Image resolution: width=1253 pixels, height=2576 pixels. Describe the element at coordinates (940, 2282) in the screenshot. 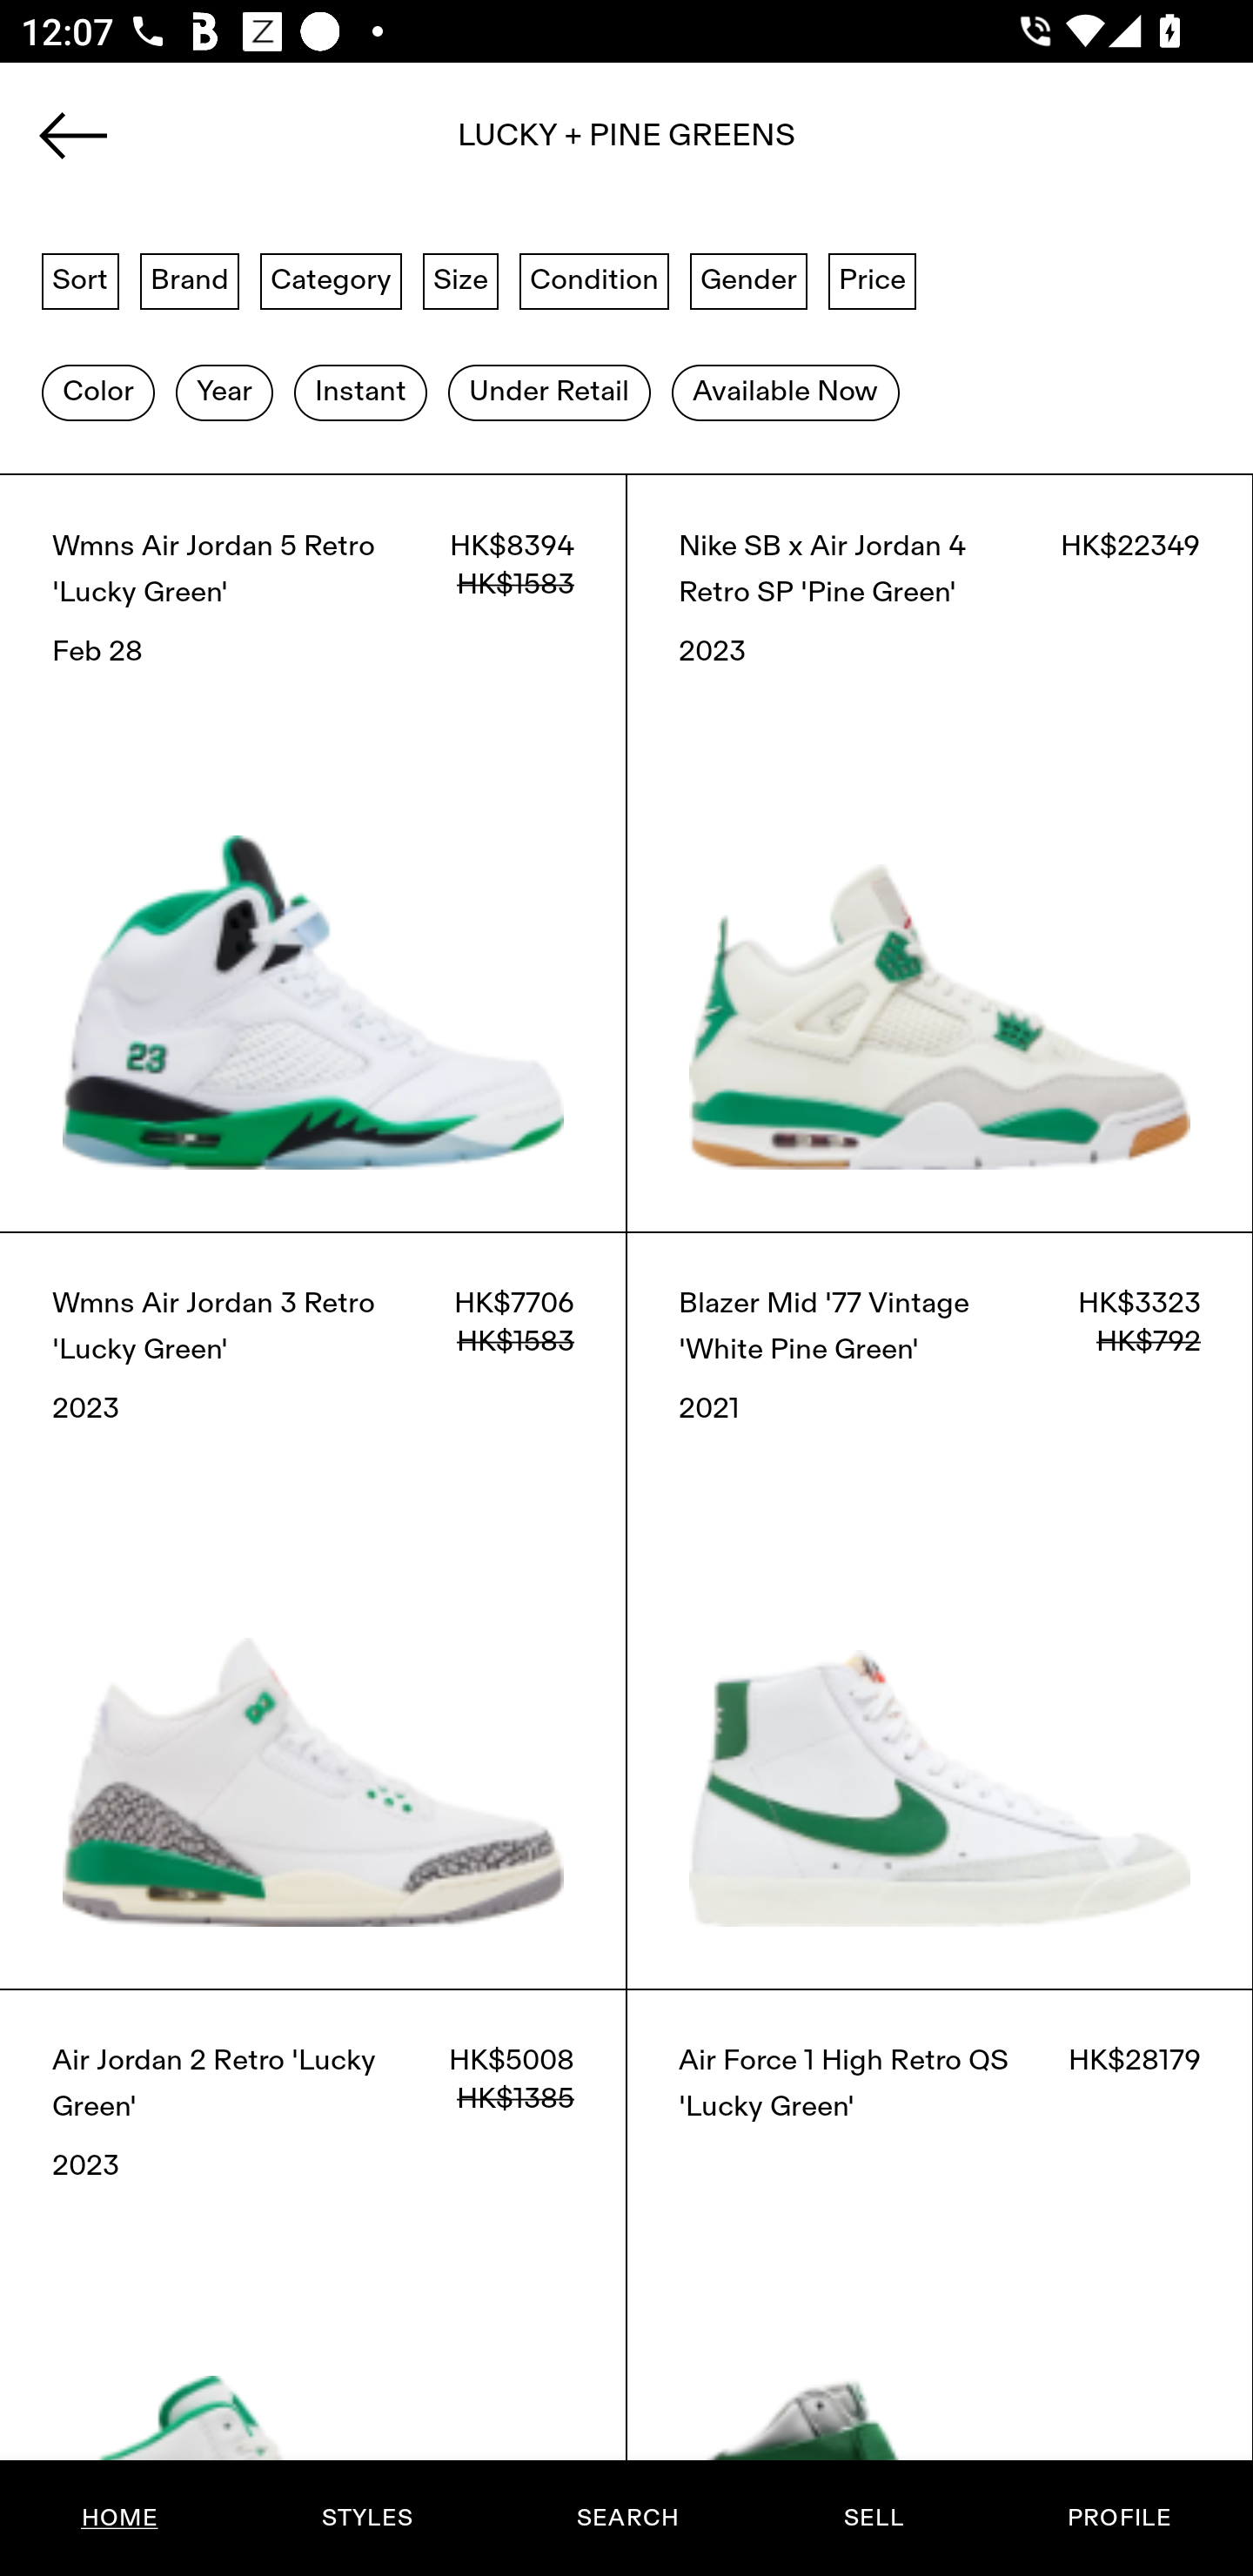

I see `Air Force 1 High Retro QS 'Lucky Green' HK$28179` at that location.